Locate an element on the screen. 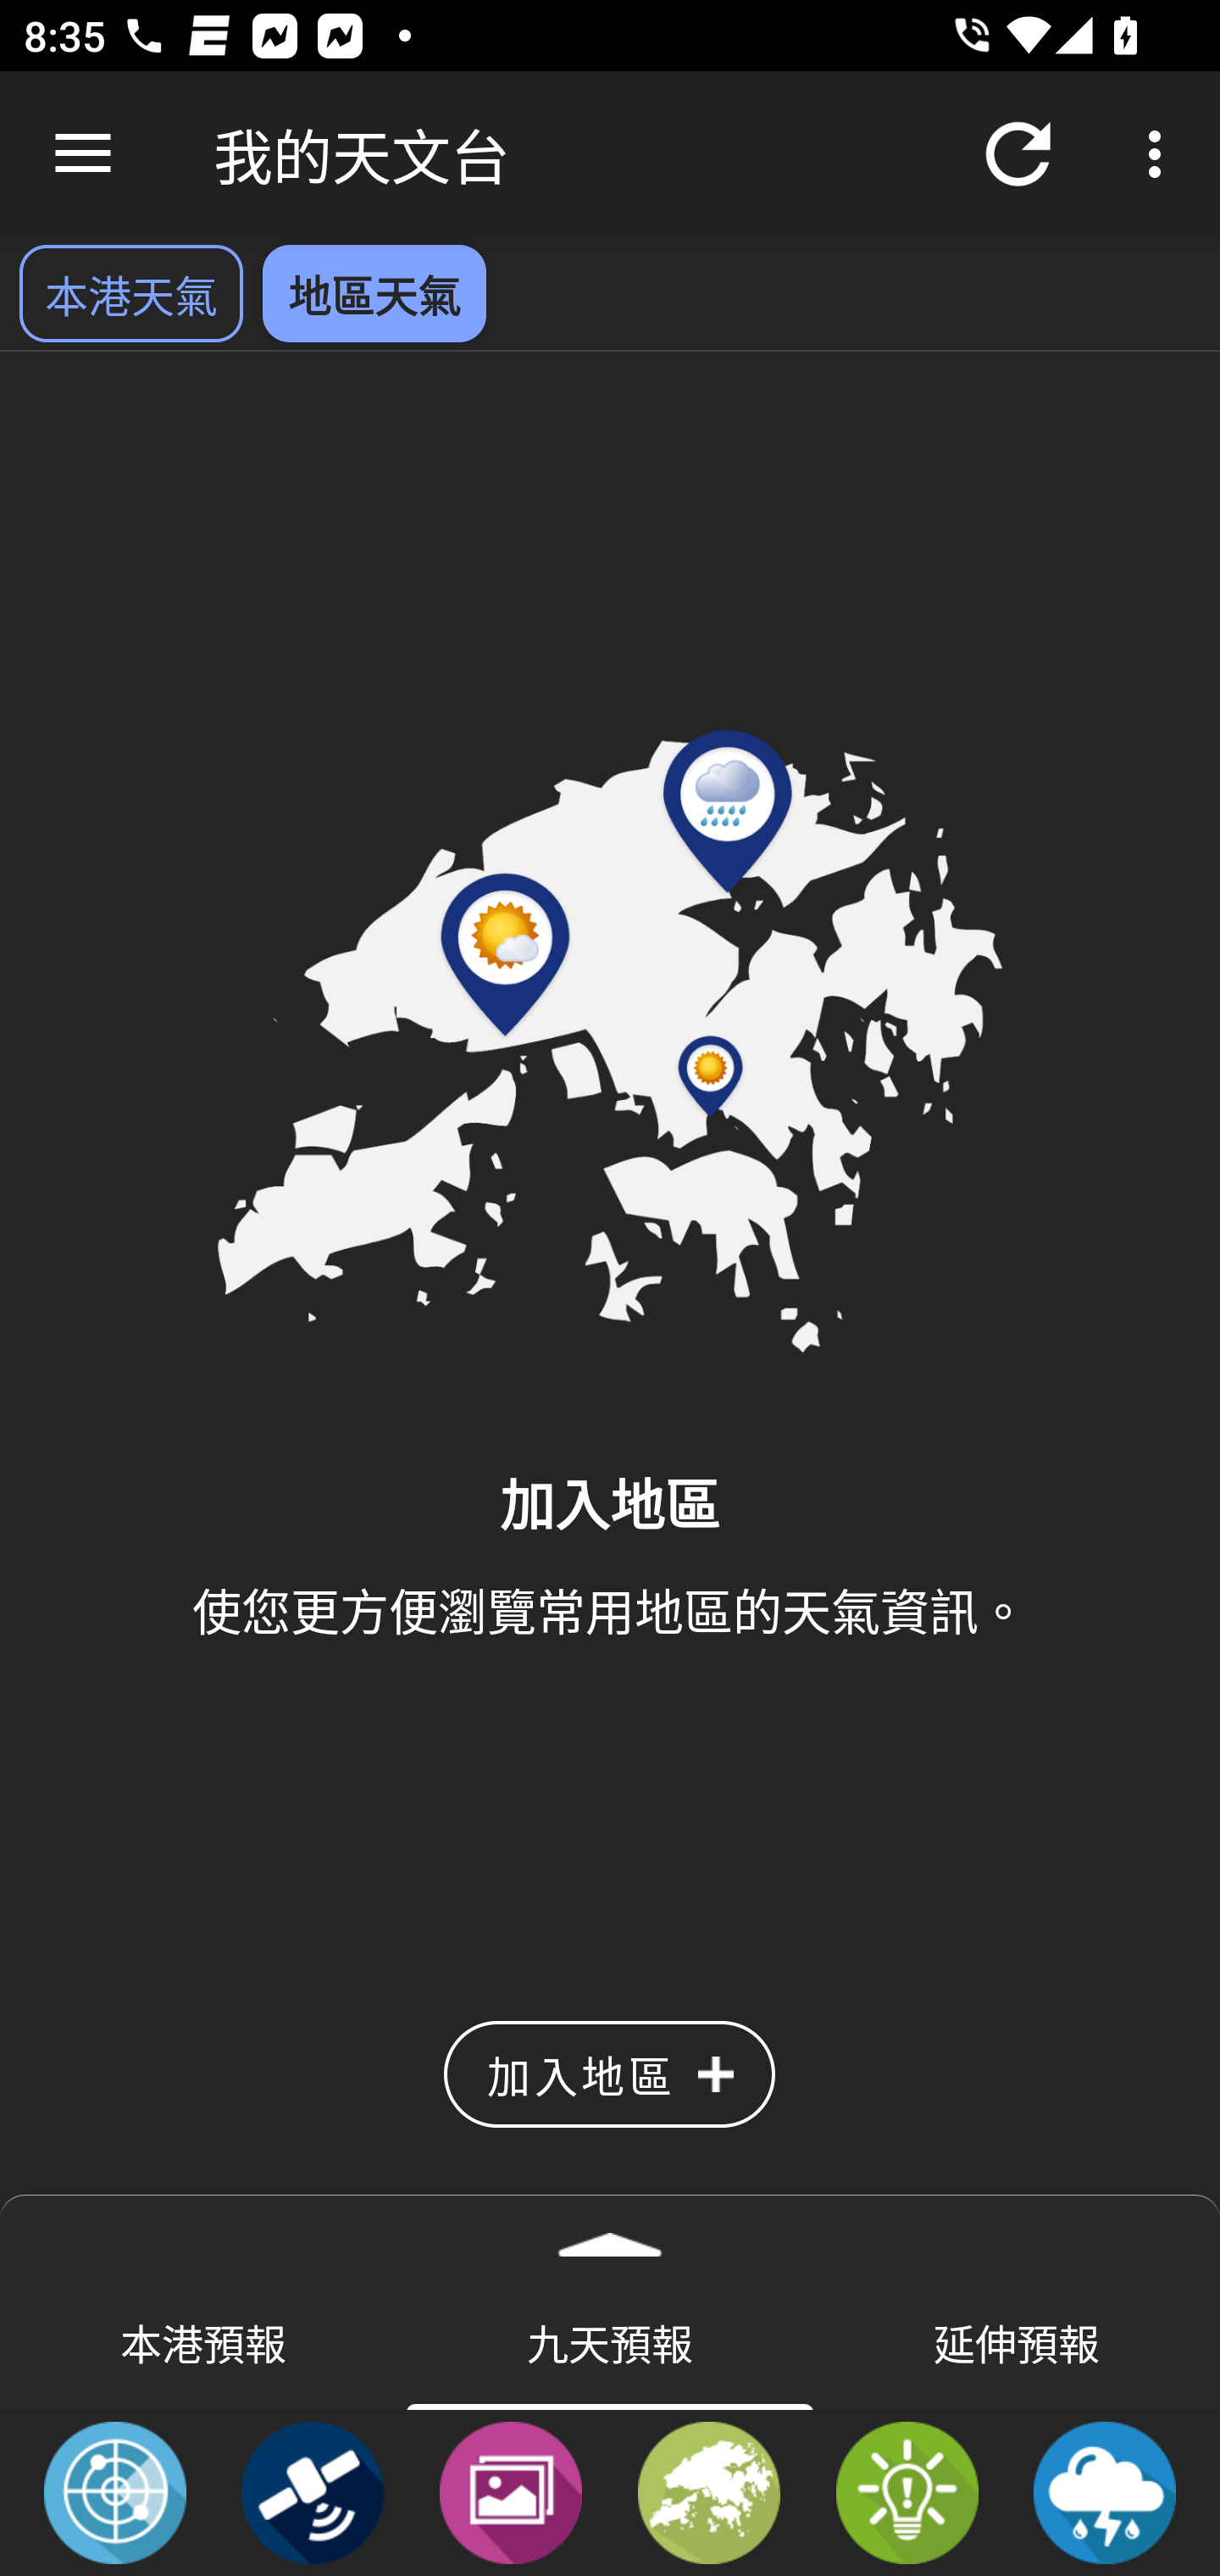 The width and height of the screenshot is (1220, 2576). 展開 is located at coordinates (610, 2234).